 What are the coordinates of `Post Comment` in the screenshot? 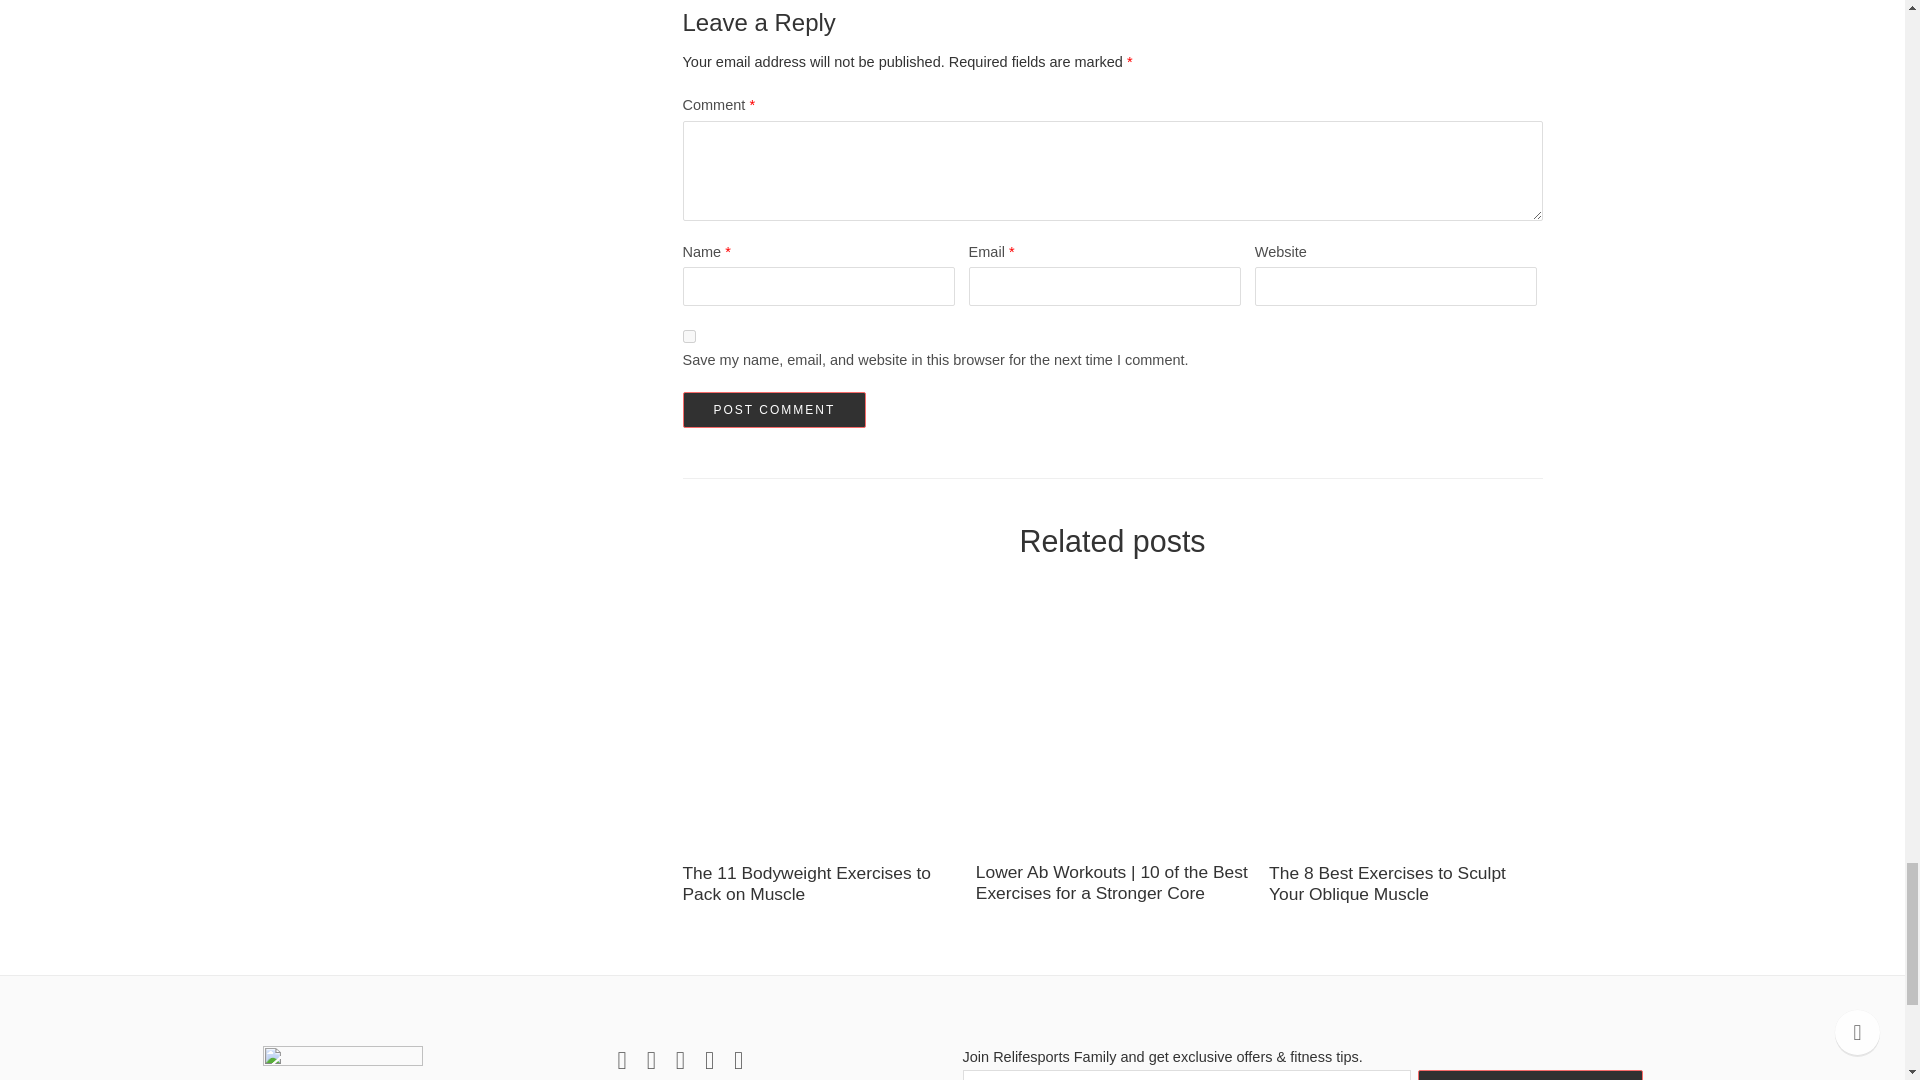 It's located at (773, 410).